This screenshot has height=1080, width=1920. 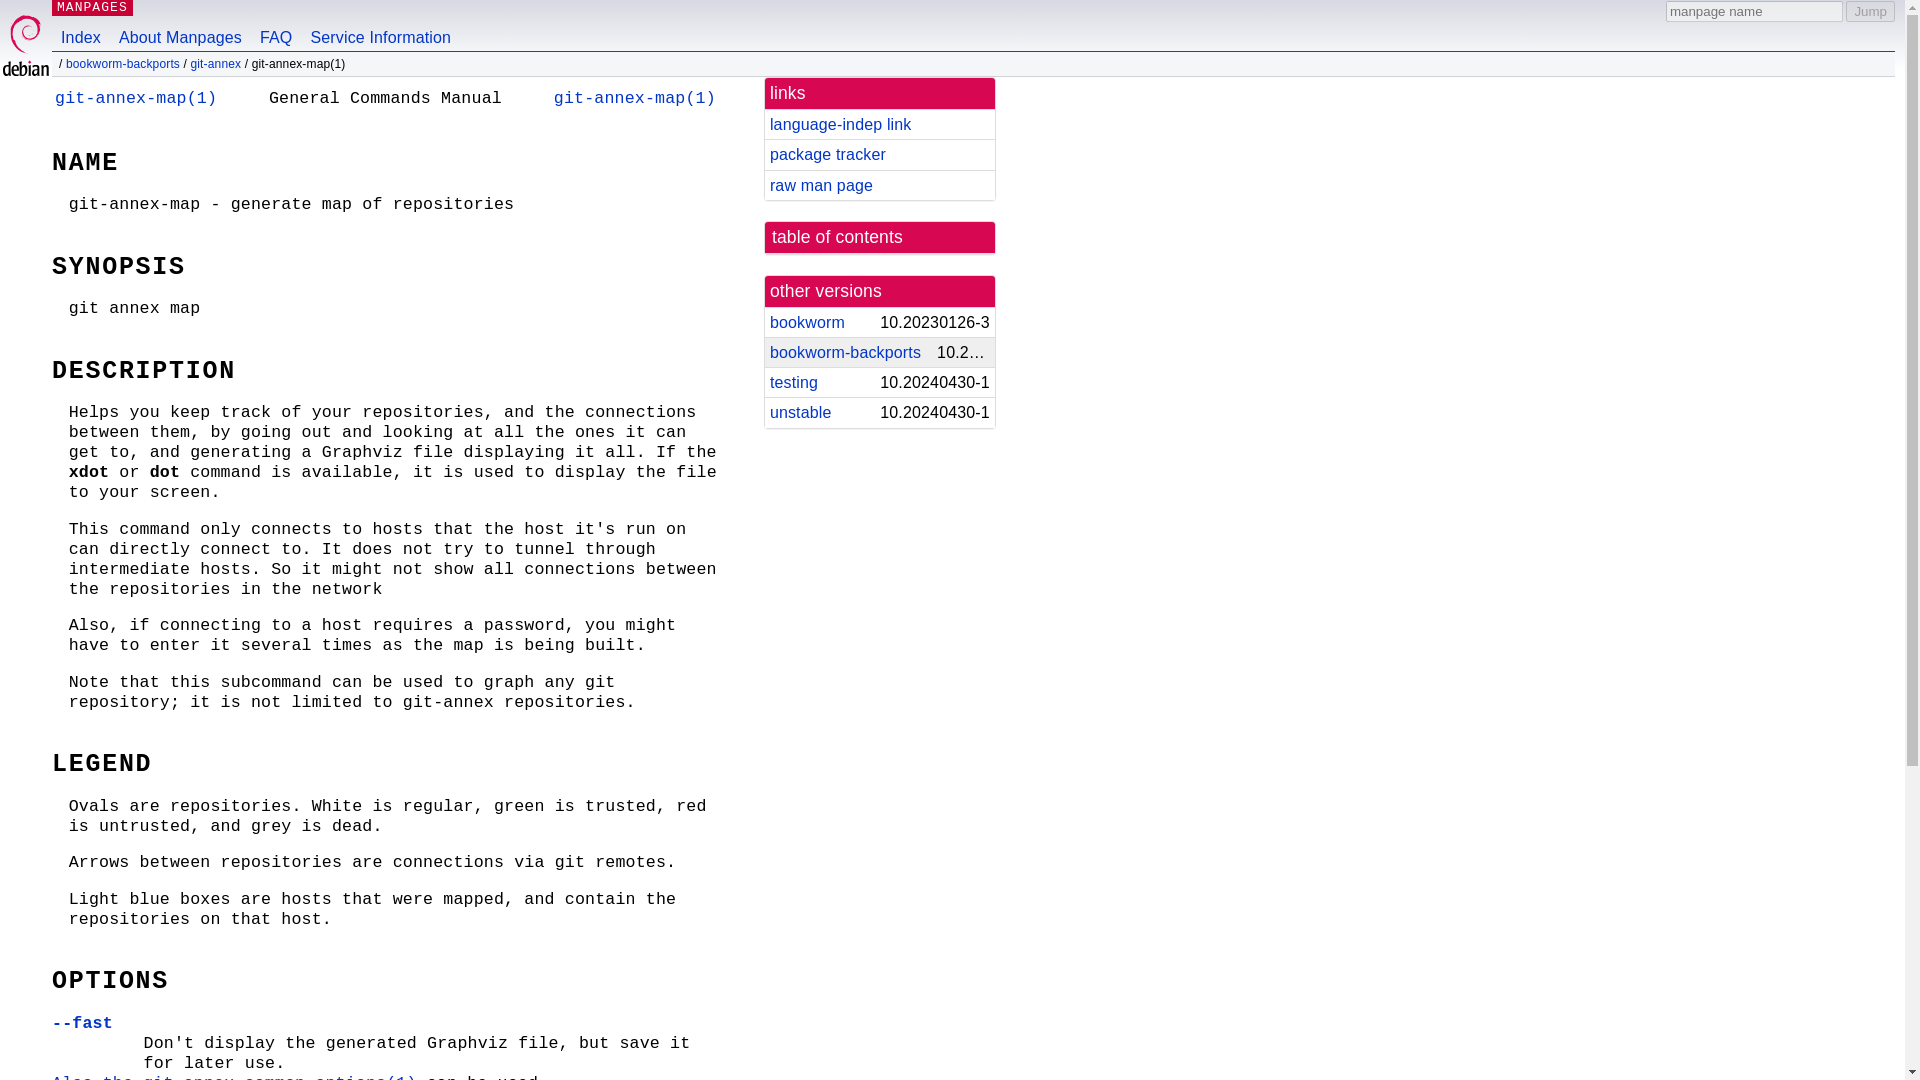 I want to click on git-annex, so click(x=216, y=64).